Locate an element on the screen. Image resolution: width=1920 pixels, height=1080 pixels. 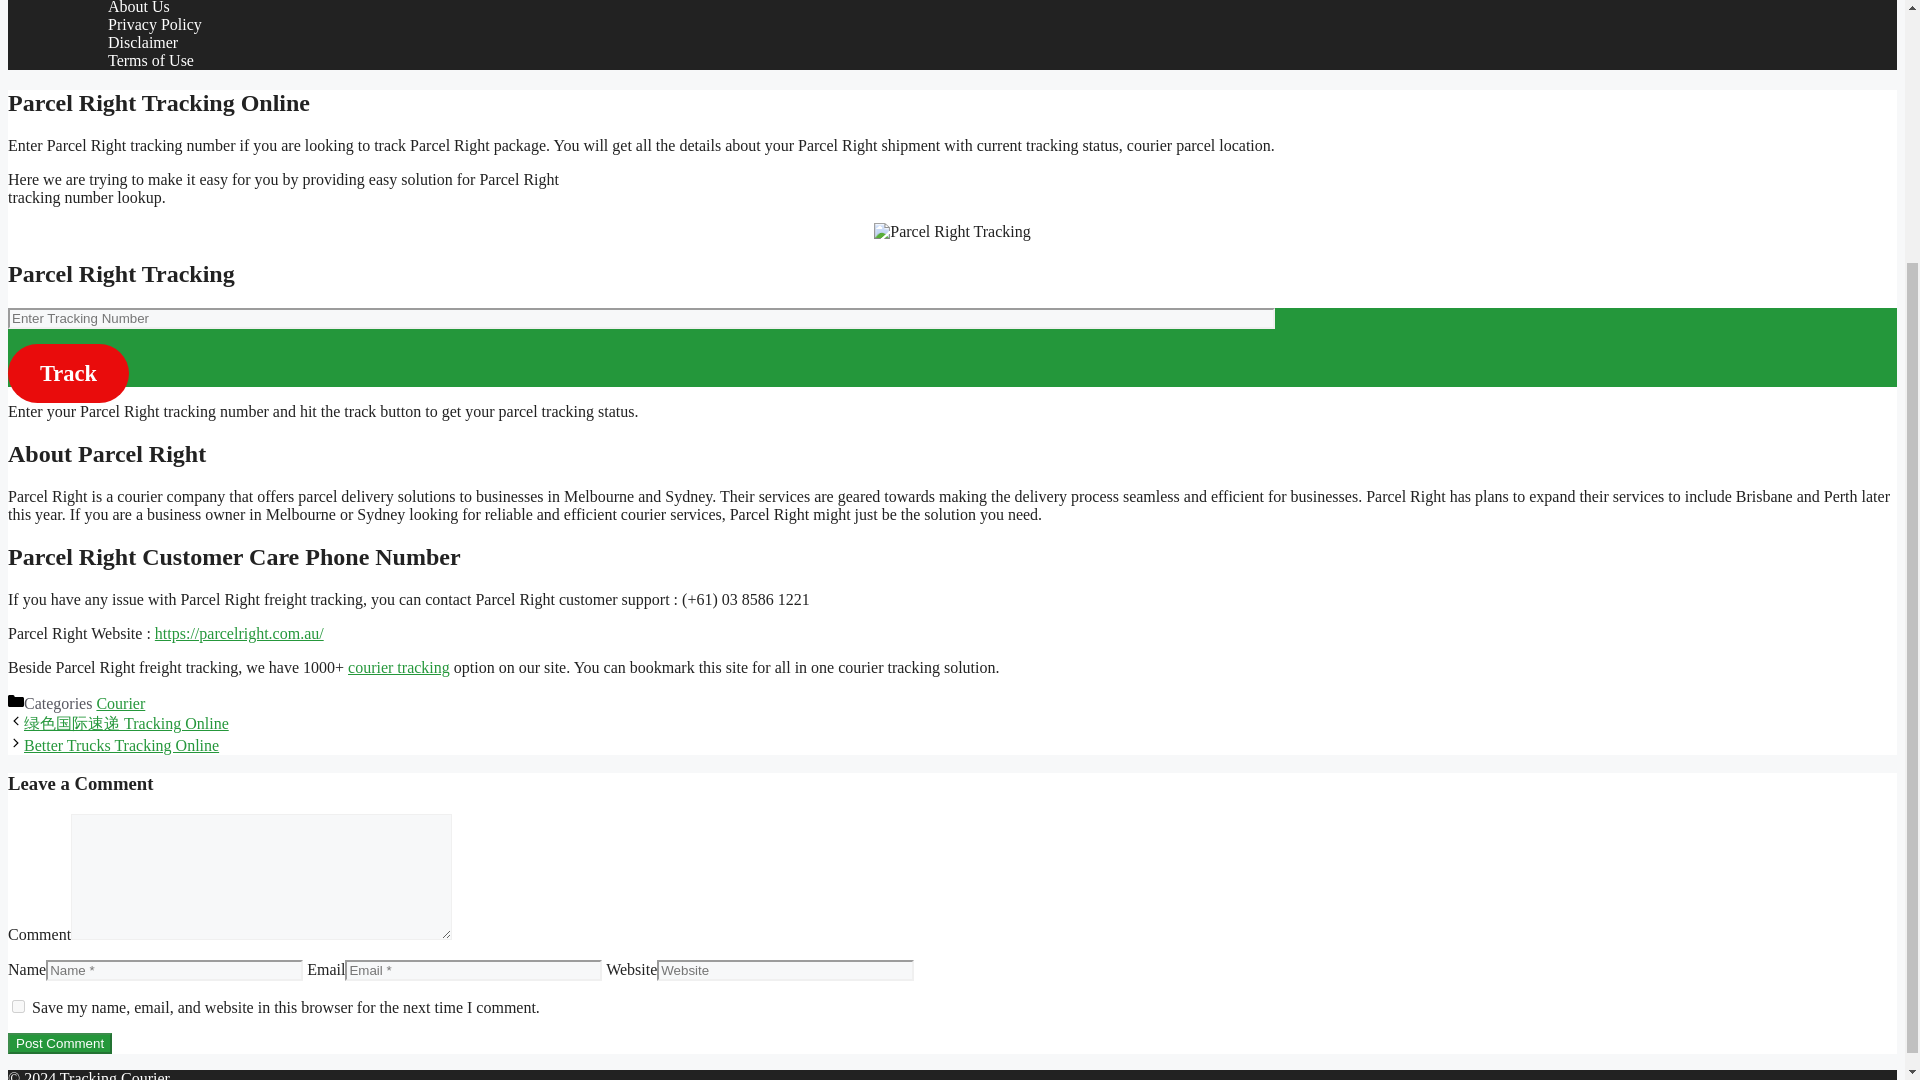
Post Comment is located at coordinates (59, 1043).